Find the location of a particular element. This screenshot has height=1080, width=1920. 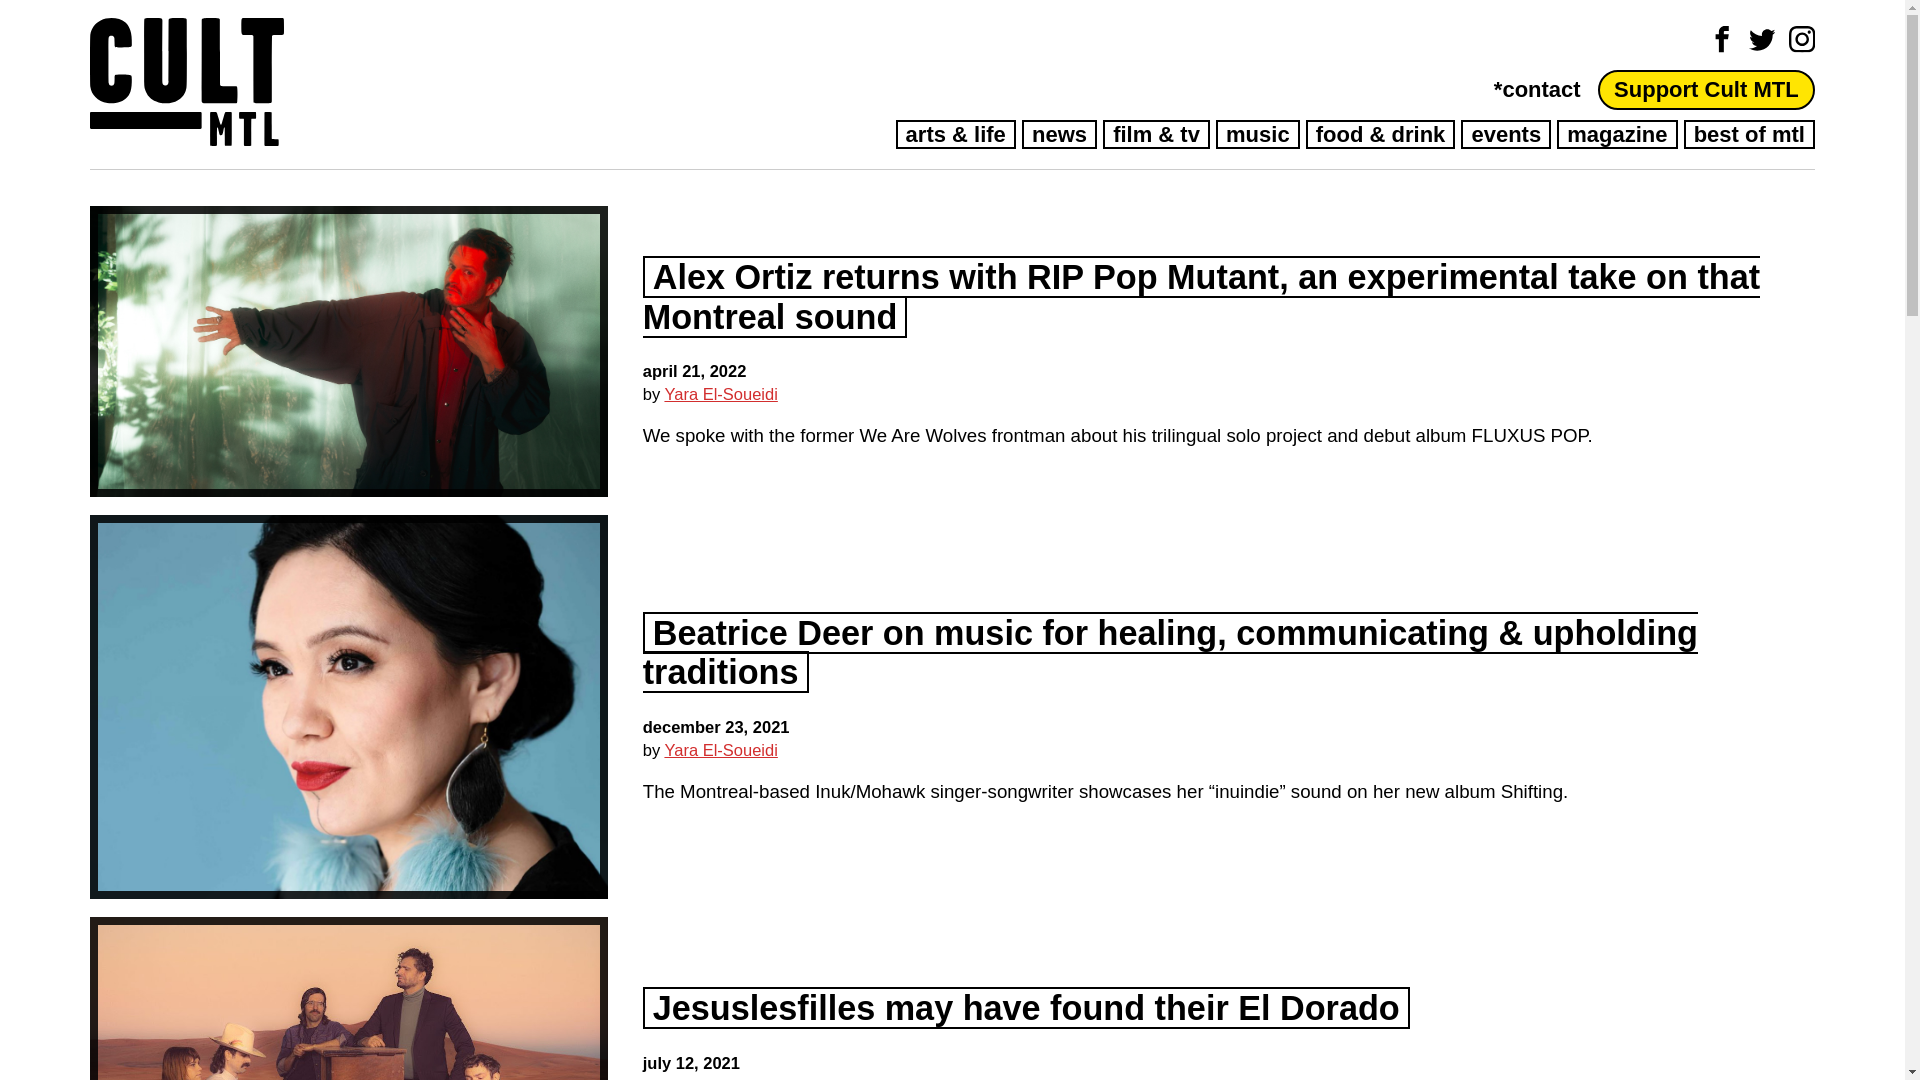

Yara El-Soueidi is located at coordinates (720, 1078).